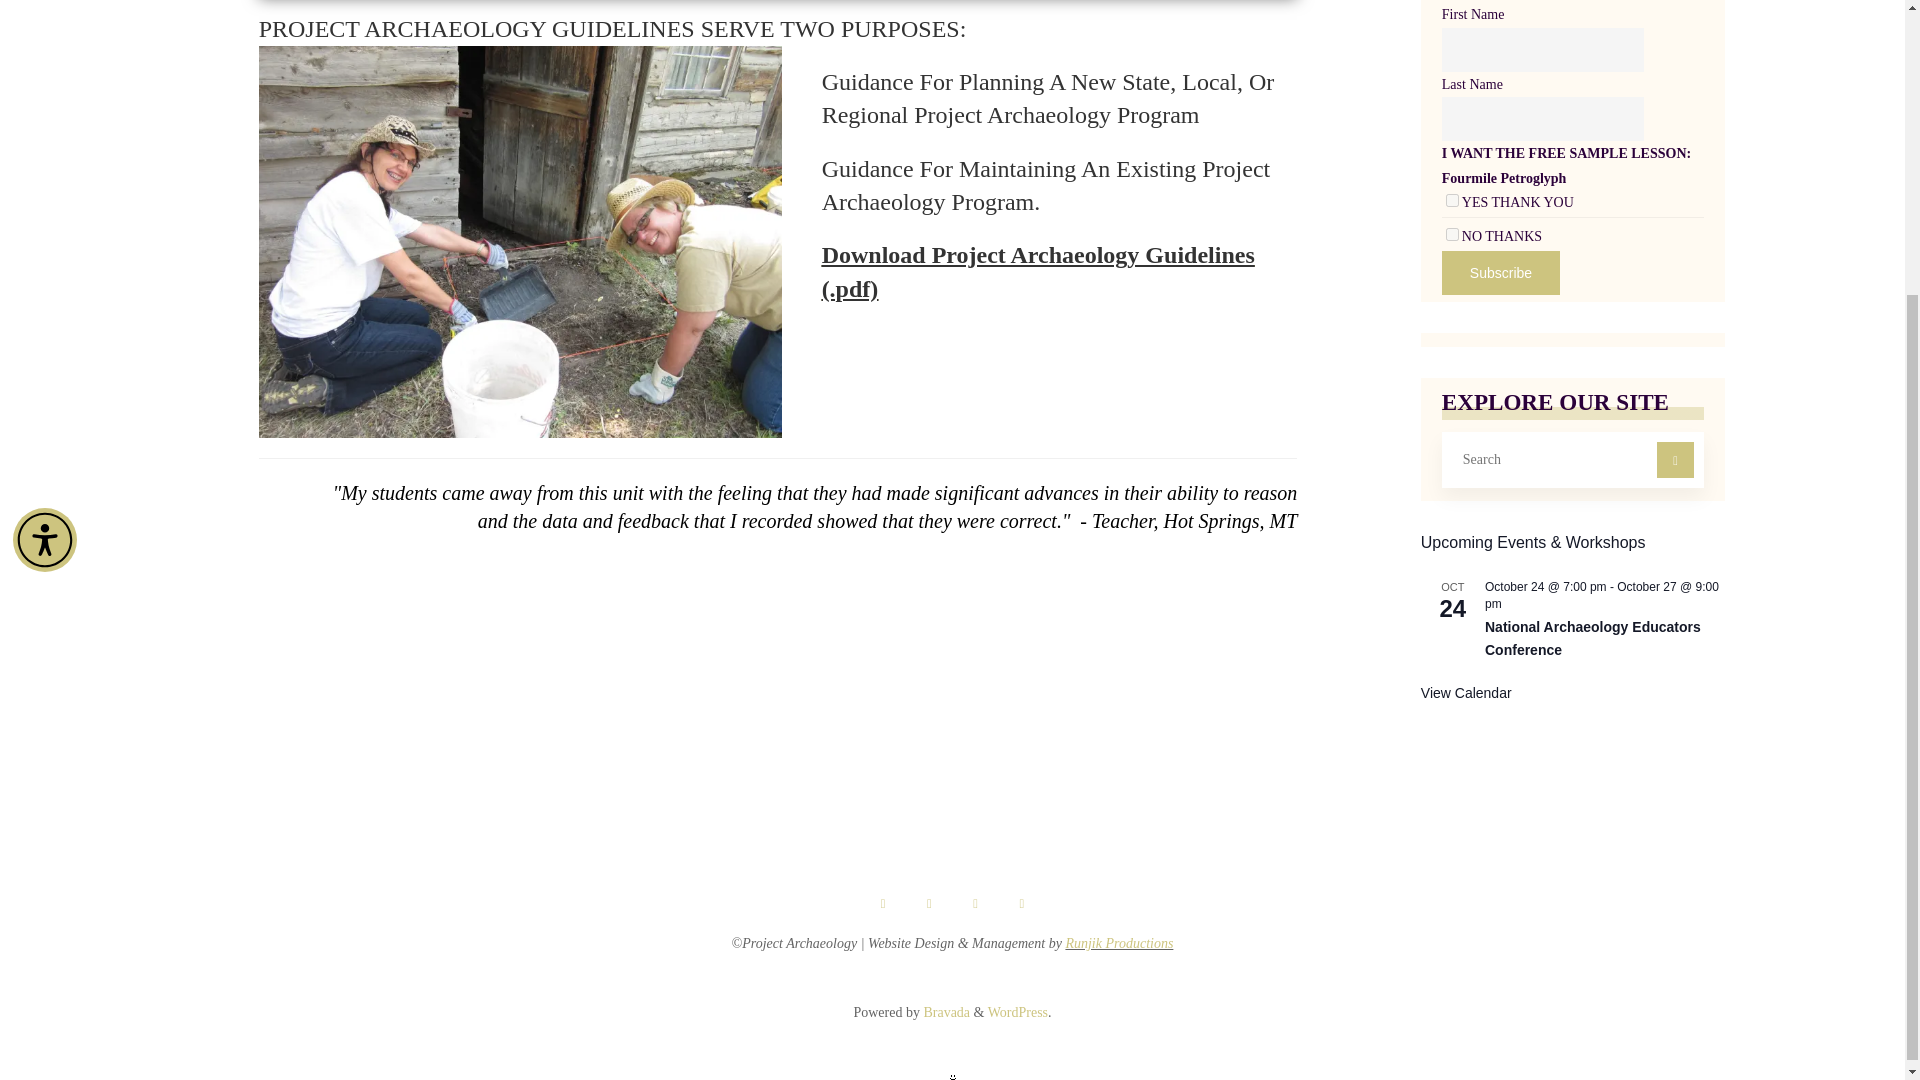  I want to click on Email, so click(884, 904).